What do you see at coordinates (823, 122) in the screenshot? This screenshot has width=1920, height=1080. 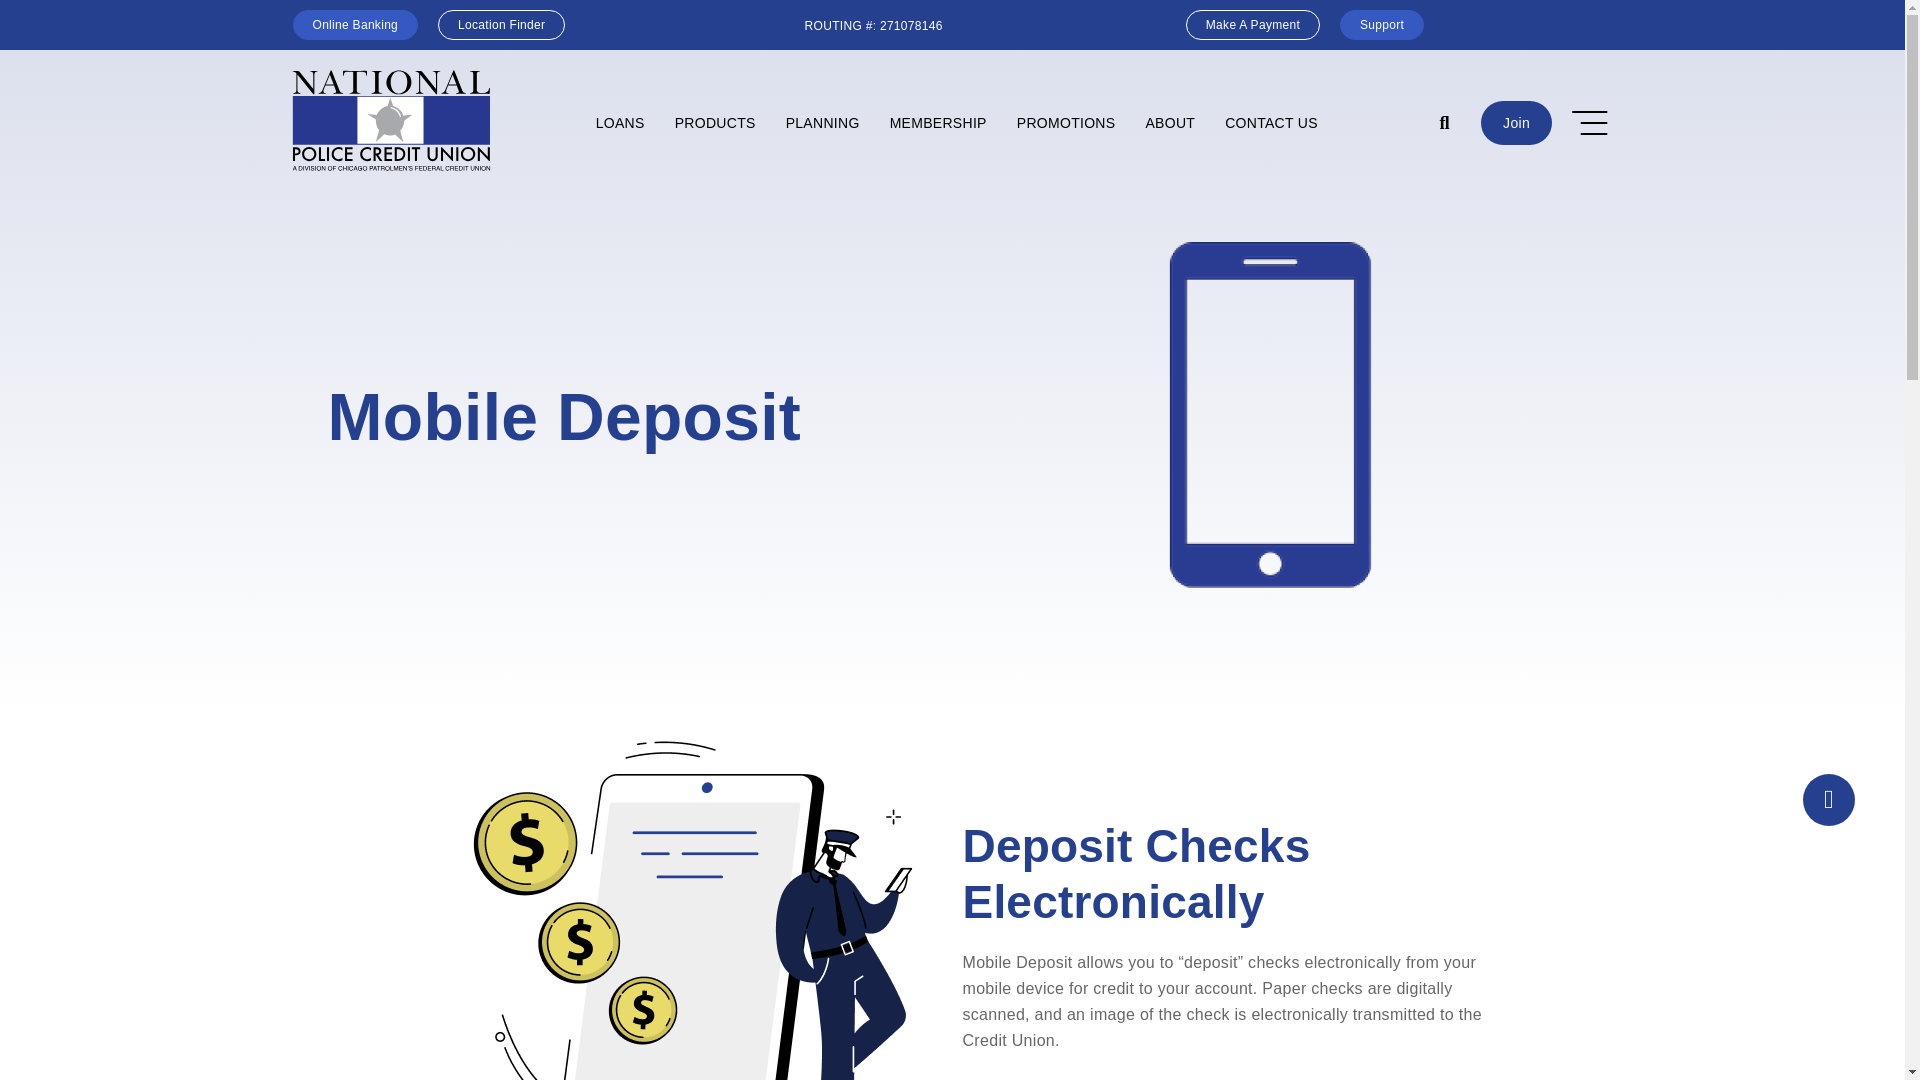 I see `PLANNING` at bounding box center [823, 122].